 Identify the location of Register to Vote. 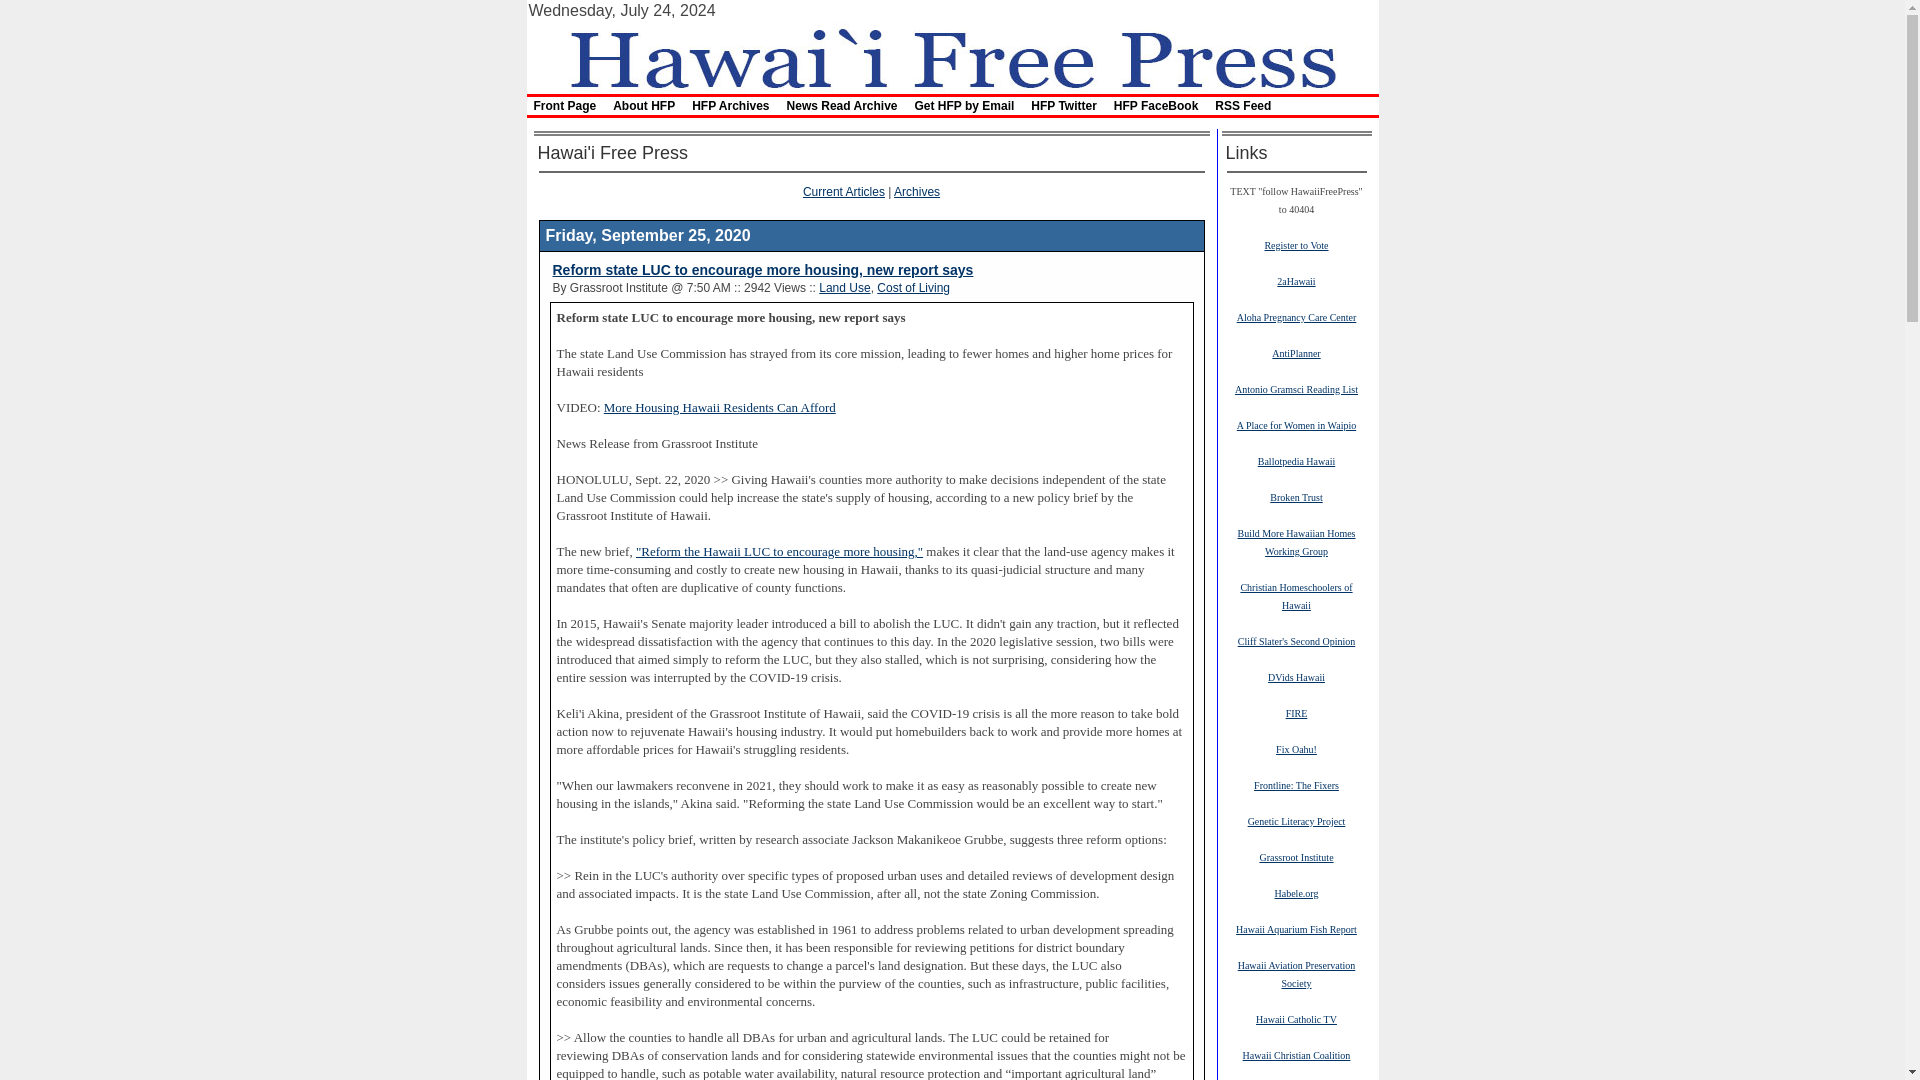
(1296, 244).